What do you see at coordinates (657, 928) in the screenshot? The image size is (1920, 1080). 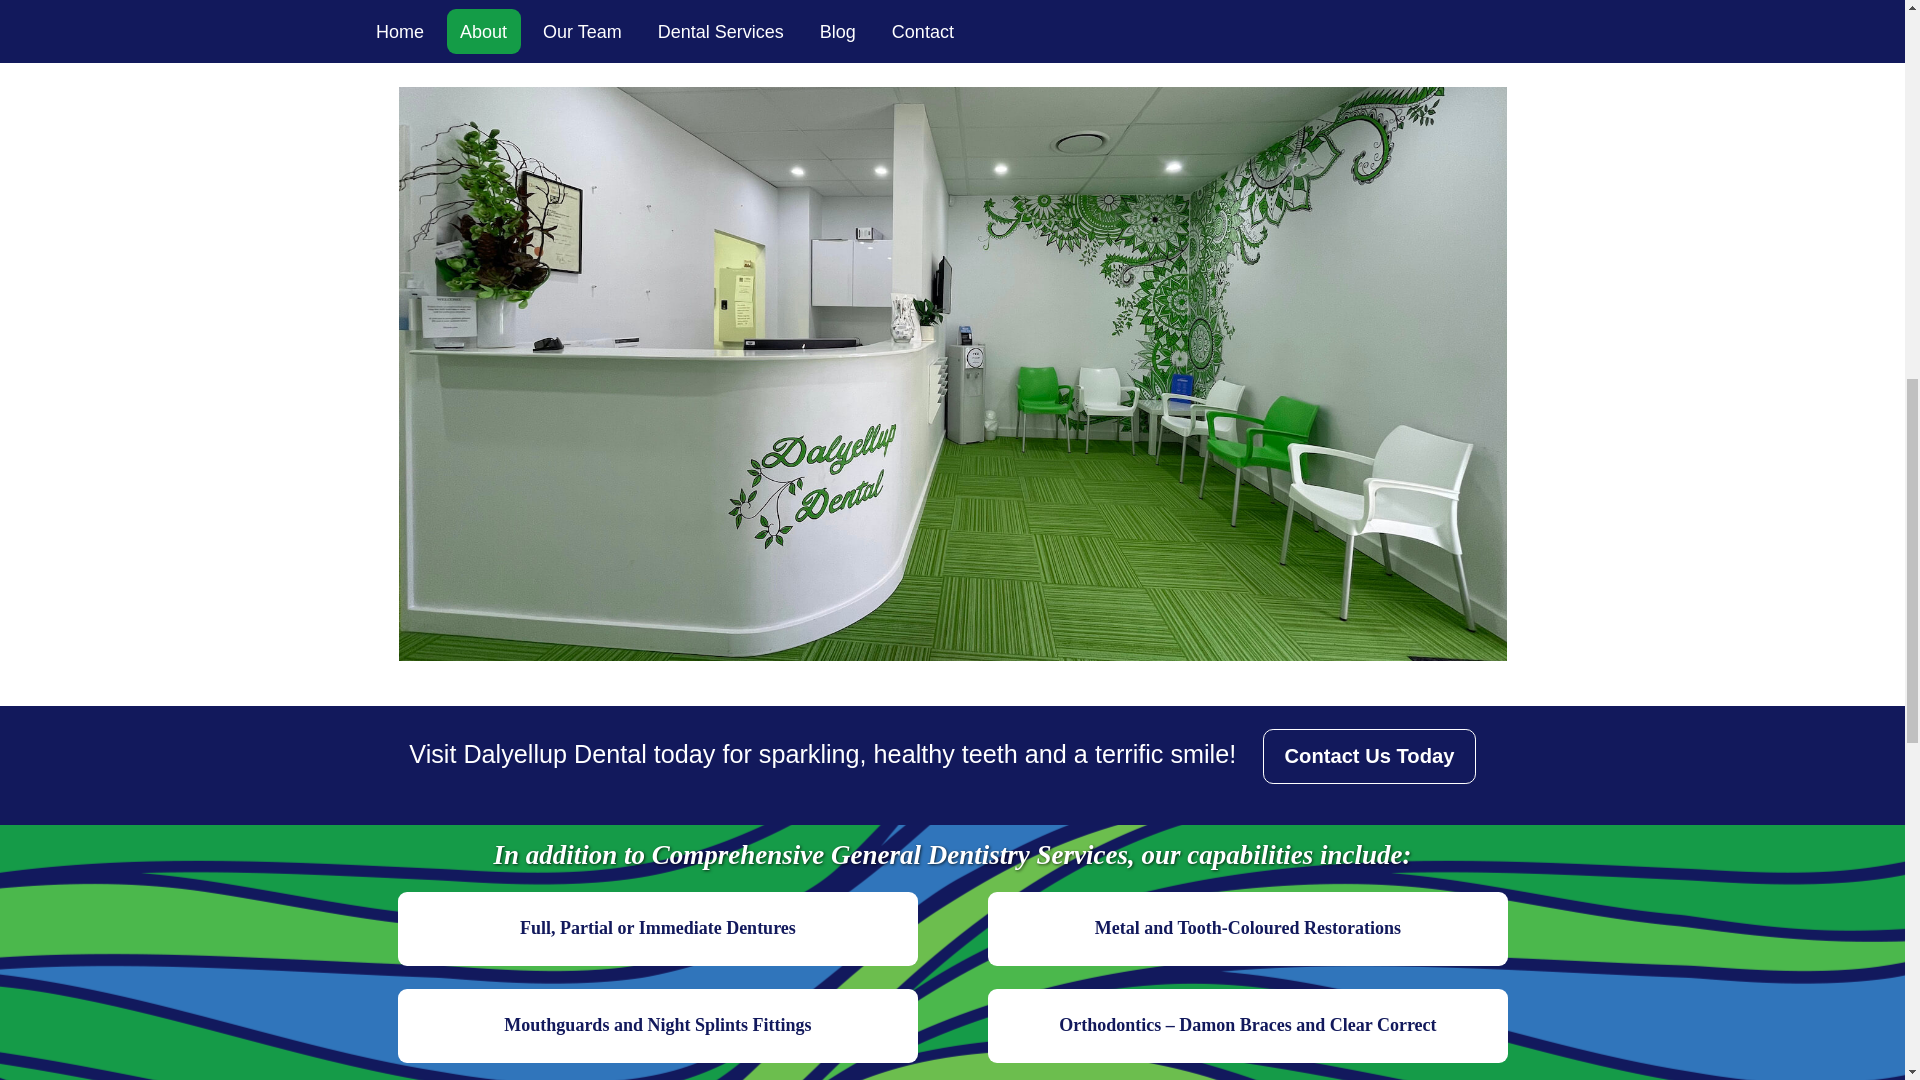 I see `Full, Partial or Immediate Dentures` at bounding box center [657, 928].